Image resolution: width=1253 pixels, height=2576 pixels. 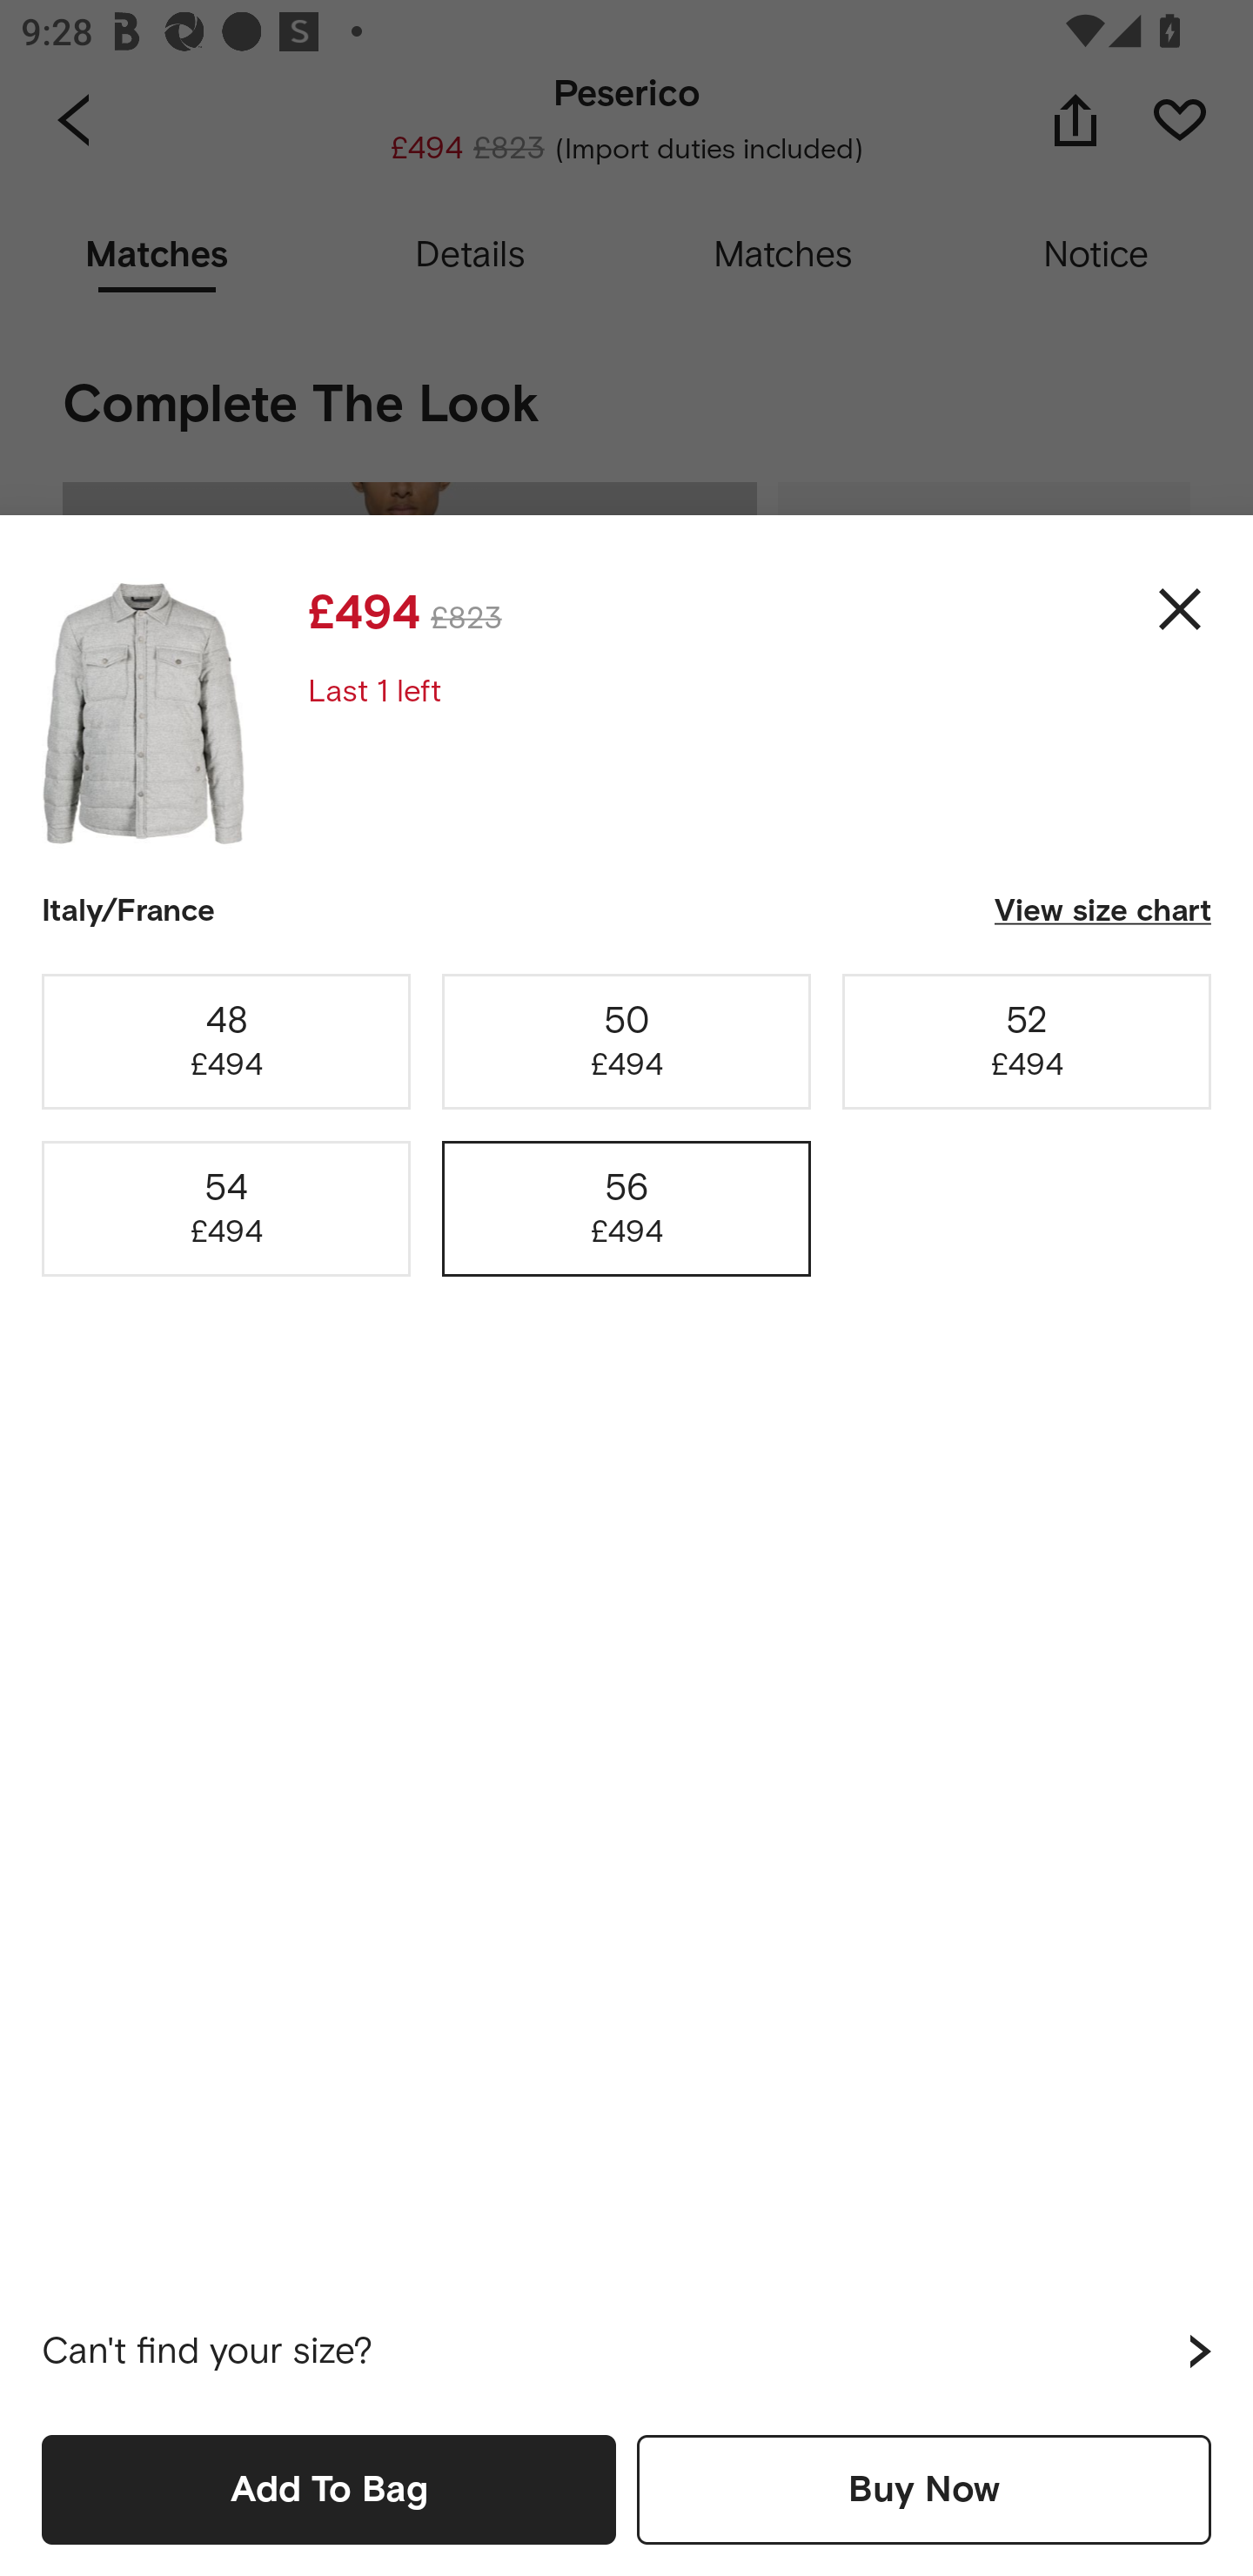 I want to click on Can't find your size?, so click(x=626, y=2351).